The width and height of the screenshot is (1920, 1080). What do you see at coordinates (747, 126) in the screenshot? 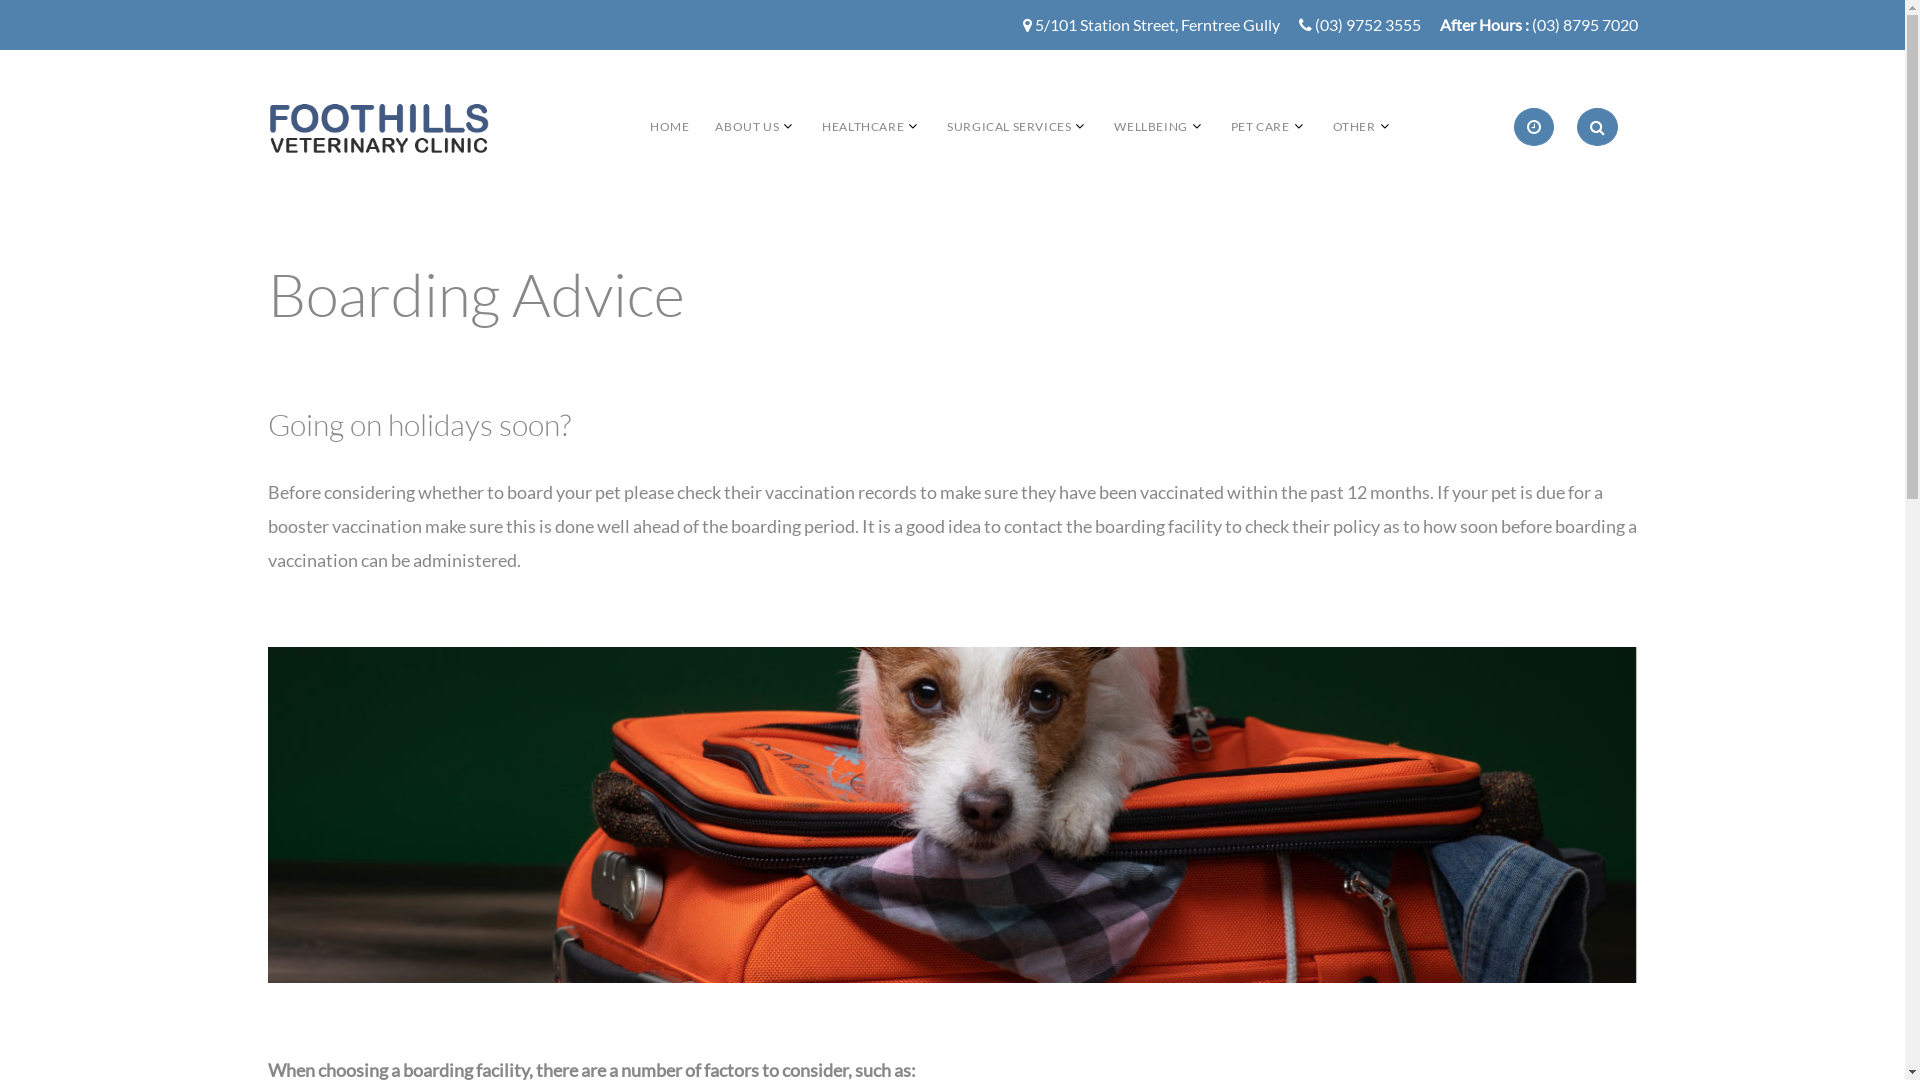
I see `ABOUT US` at bounding box center [747, 126].